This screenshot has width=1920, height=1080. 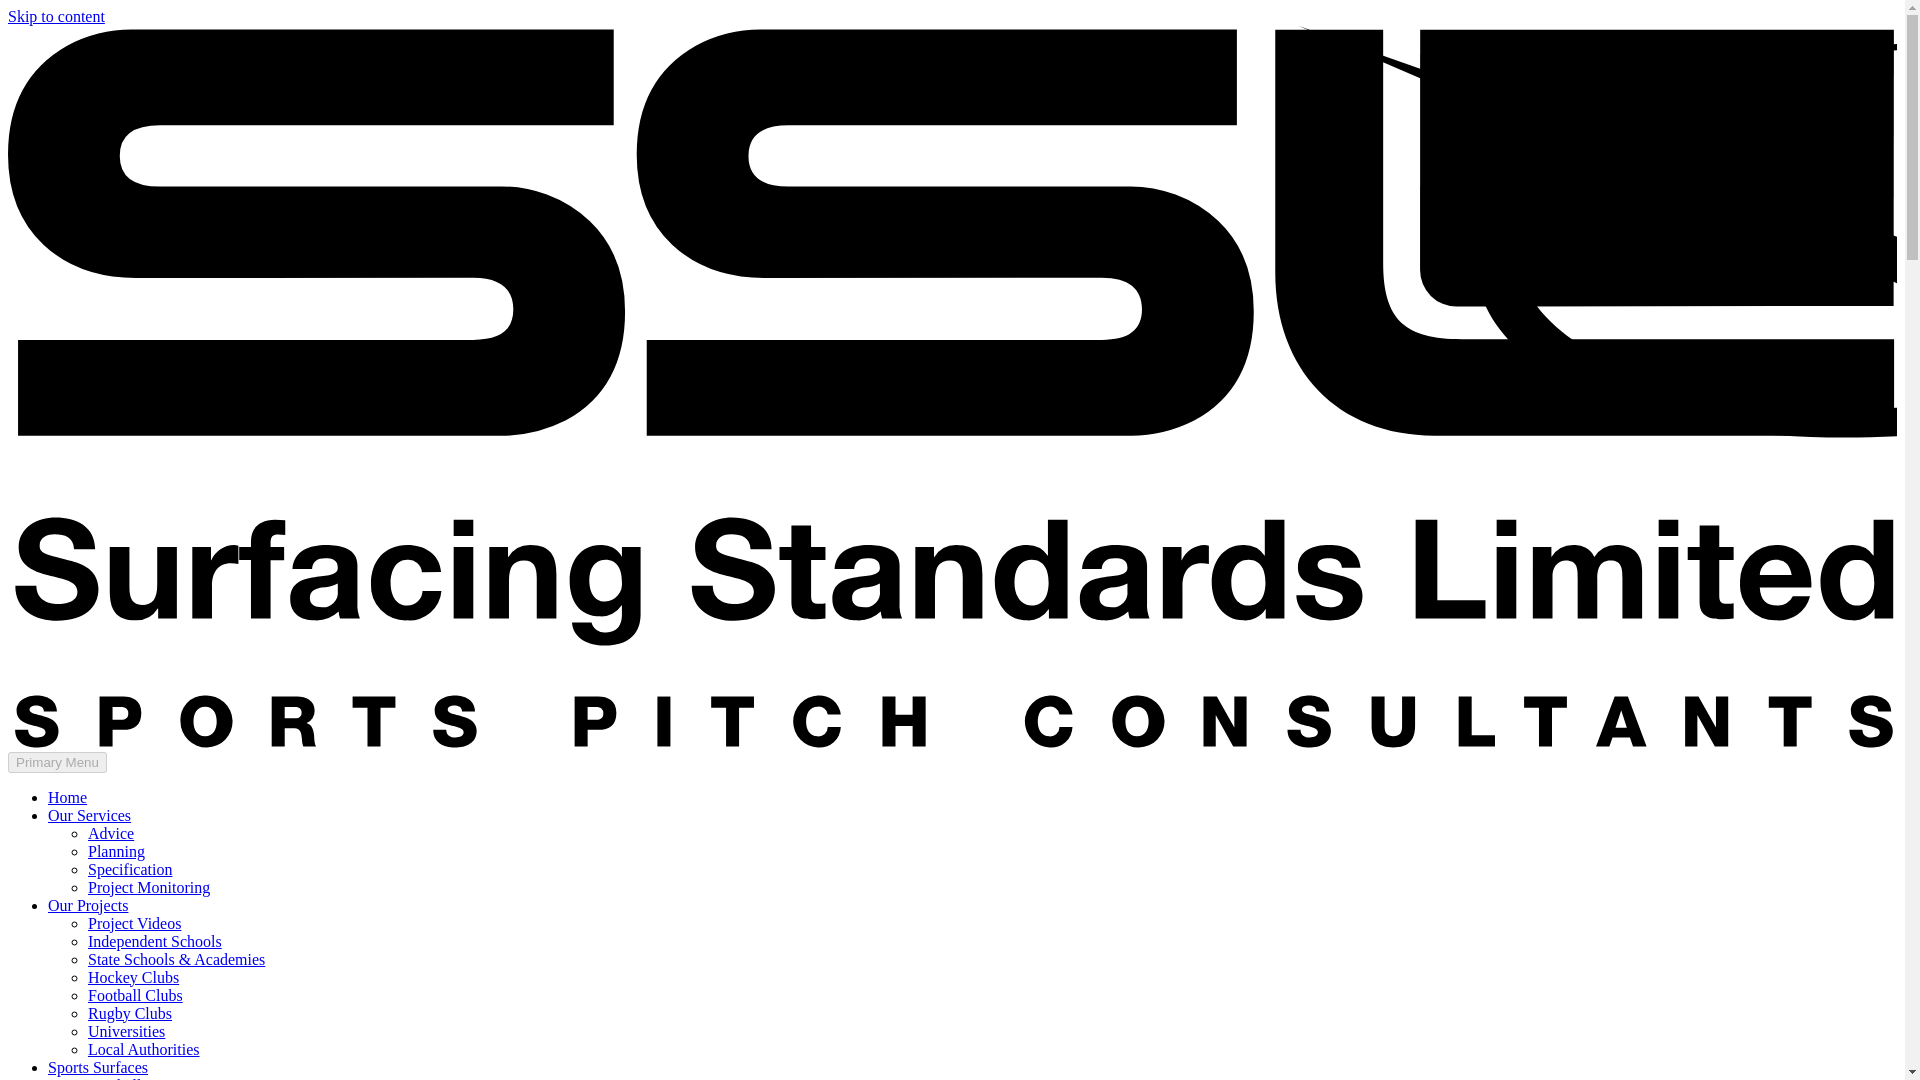 What do you see at coordinates (57, 762) in the screenshot?
I see `Primary Menu` at bounding box center [57, 762].